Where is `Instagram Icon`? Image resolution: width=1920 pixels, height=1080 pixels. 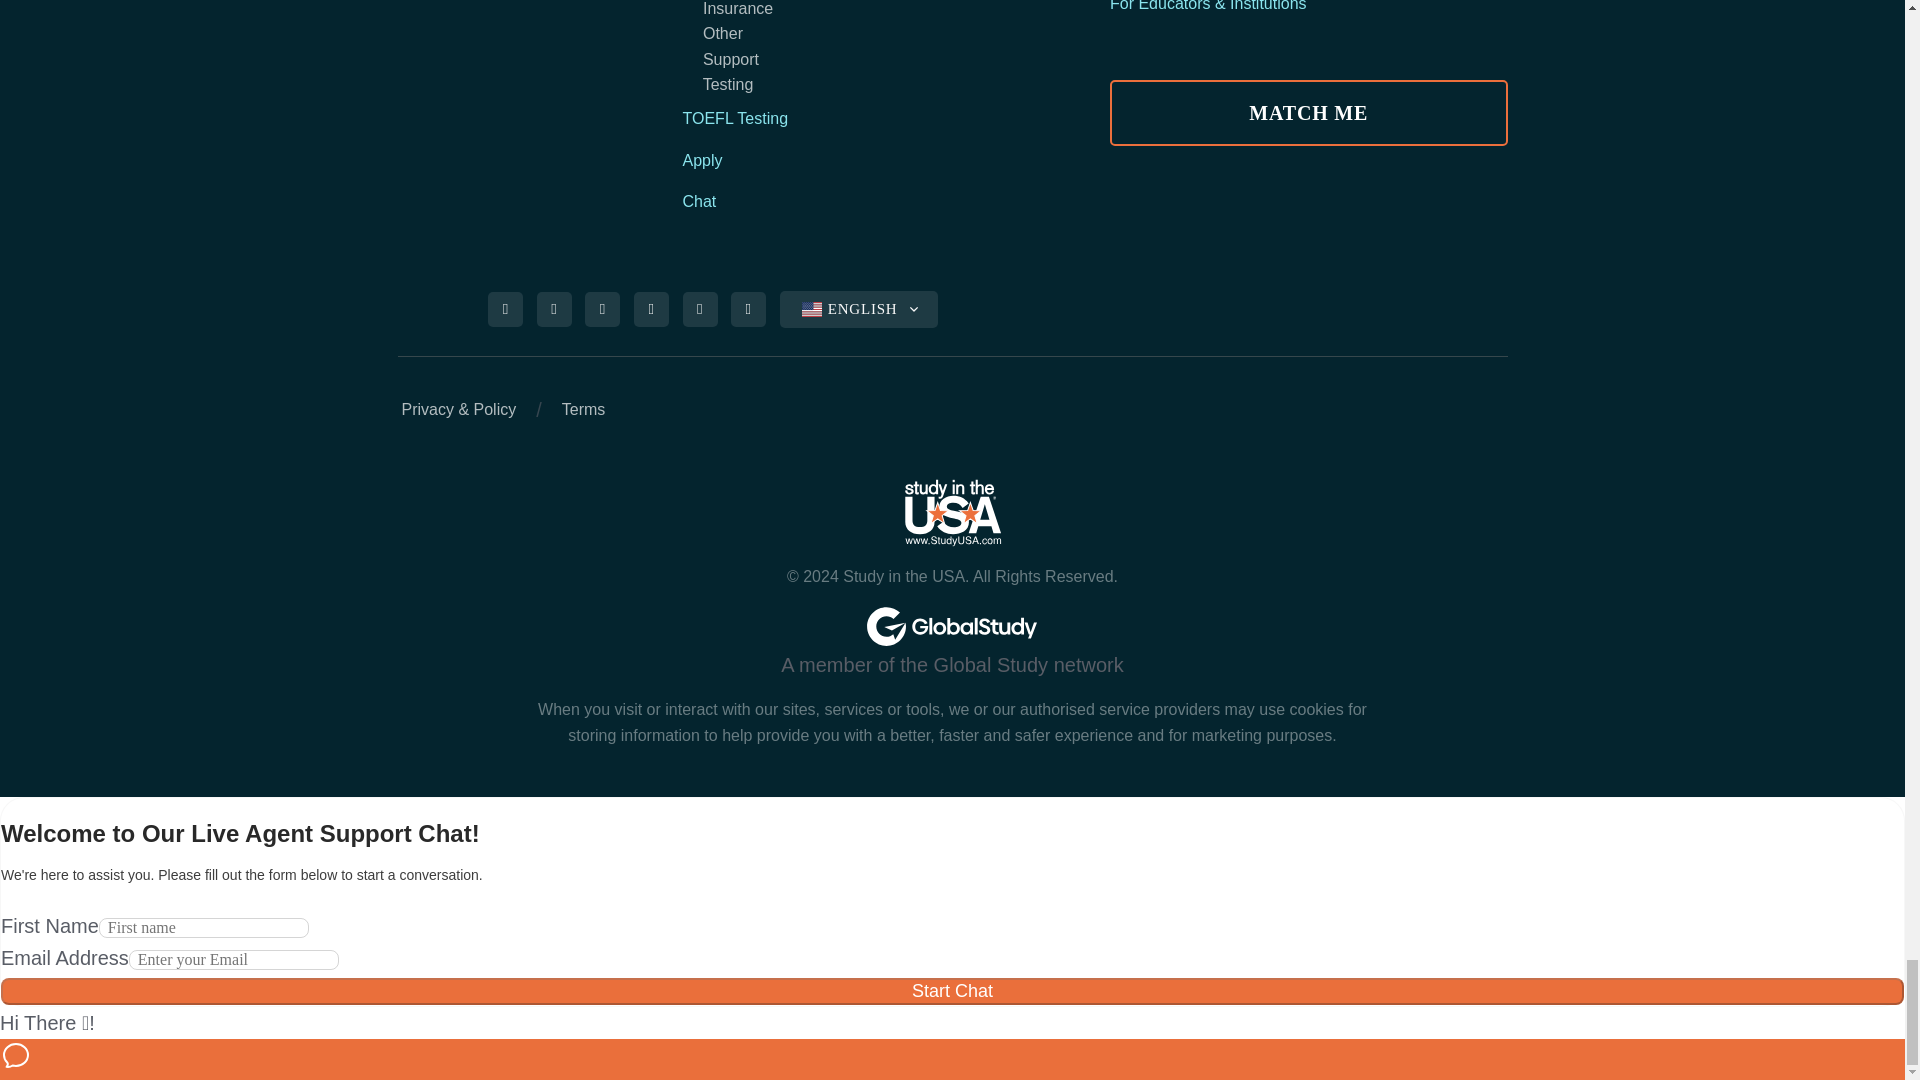
Instagram Icon is located at coordinates (554, 310).